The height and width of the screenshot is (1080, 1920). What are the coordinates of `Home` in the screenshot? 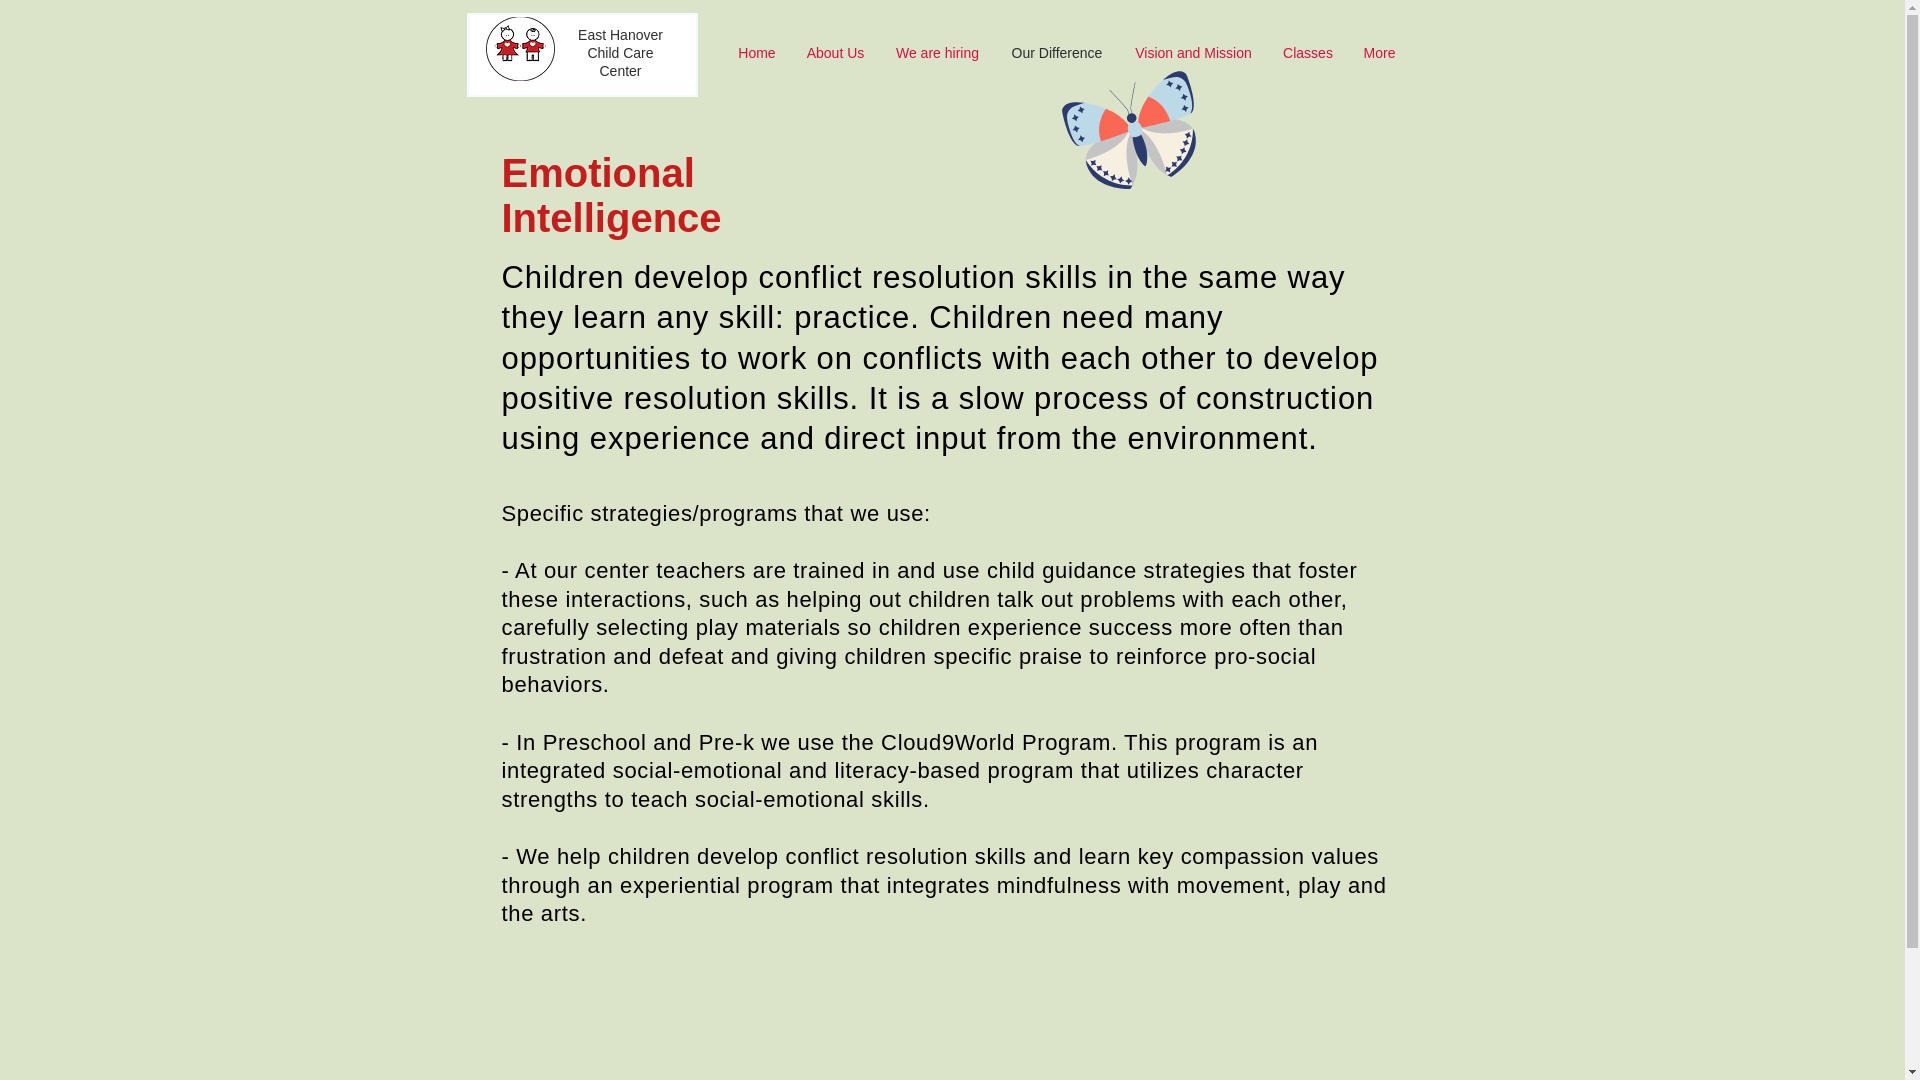 It's located at (757, 52).